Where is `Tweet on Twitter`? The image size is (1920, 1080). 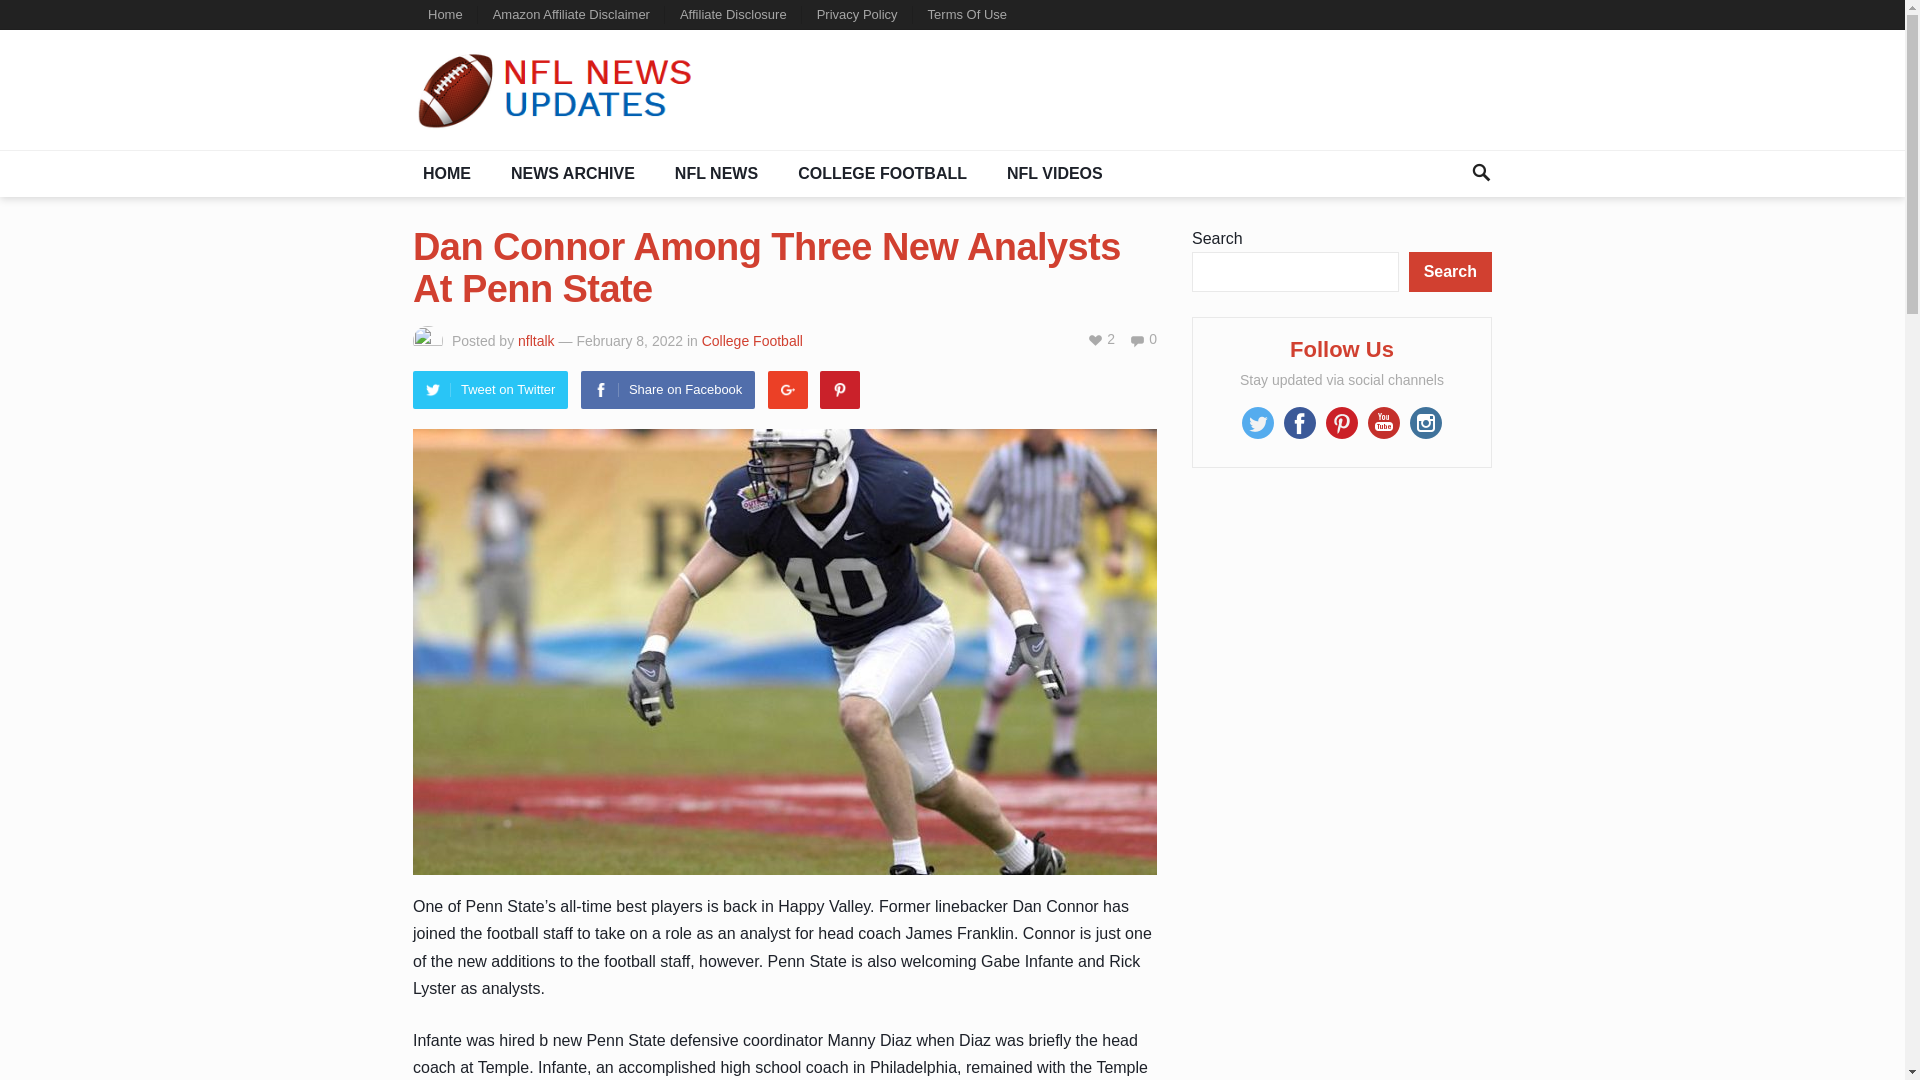 Tweet on Twitter is located at coordinates (490, 390).